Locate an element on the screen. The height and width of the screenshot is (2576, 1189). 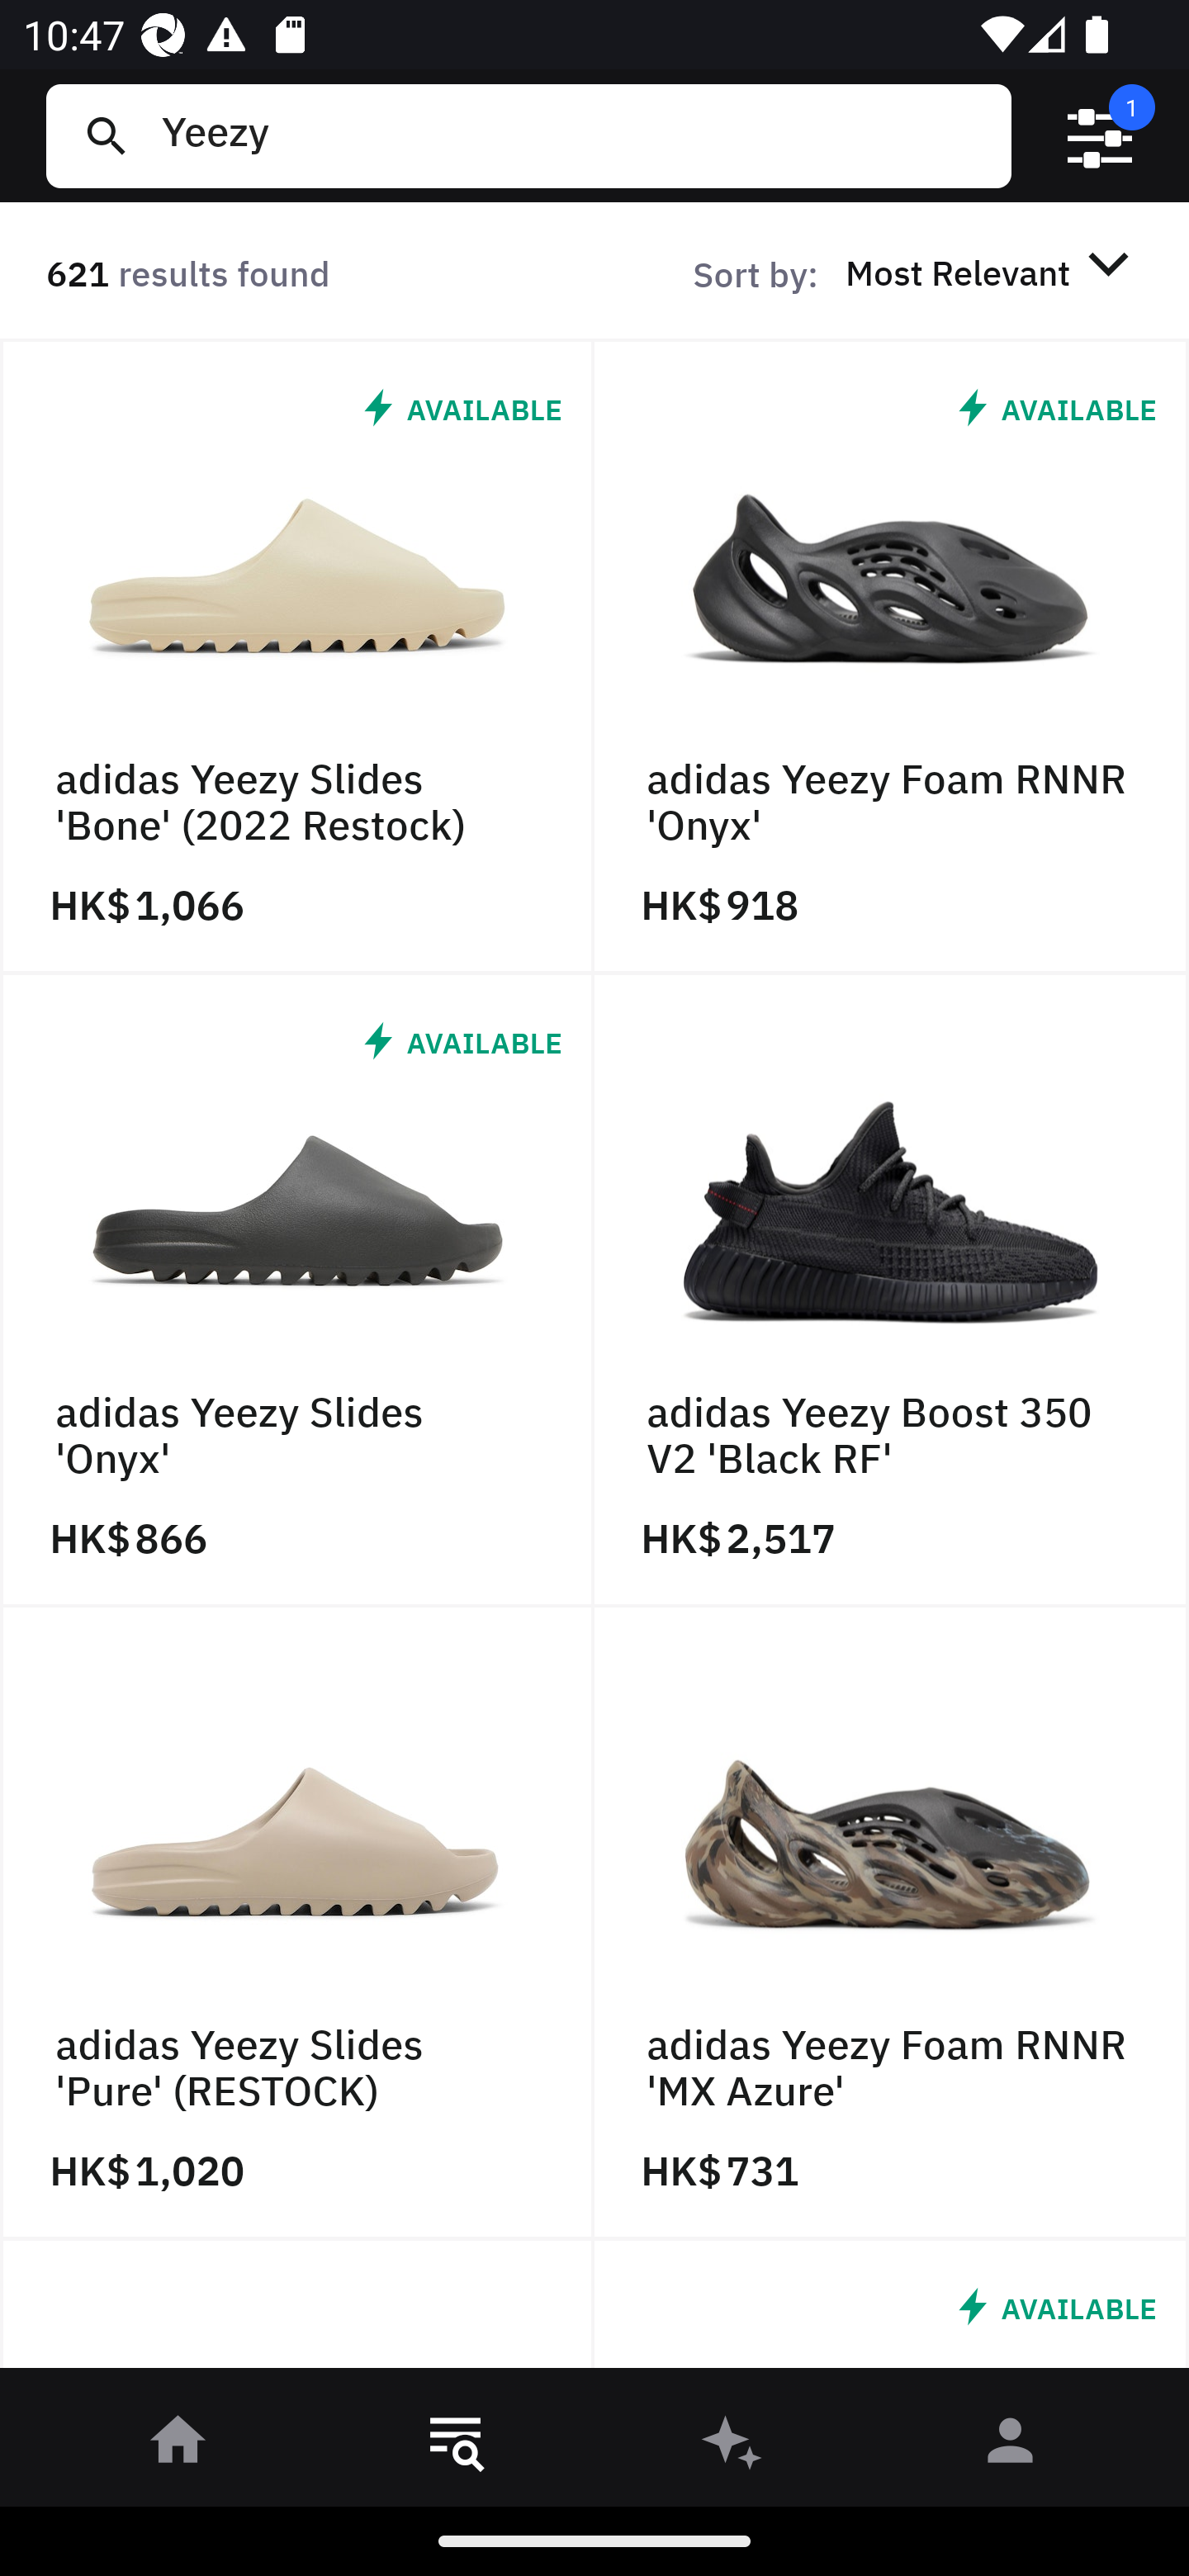
 AVAILABLE adidas Yeezy Slides 'Onyx' HK$ 866 is located at coordinates (297, 1290).